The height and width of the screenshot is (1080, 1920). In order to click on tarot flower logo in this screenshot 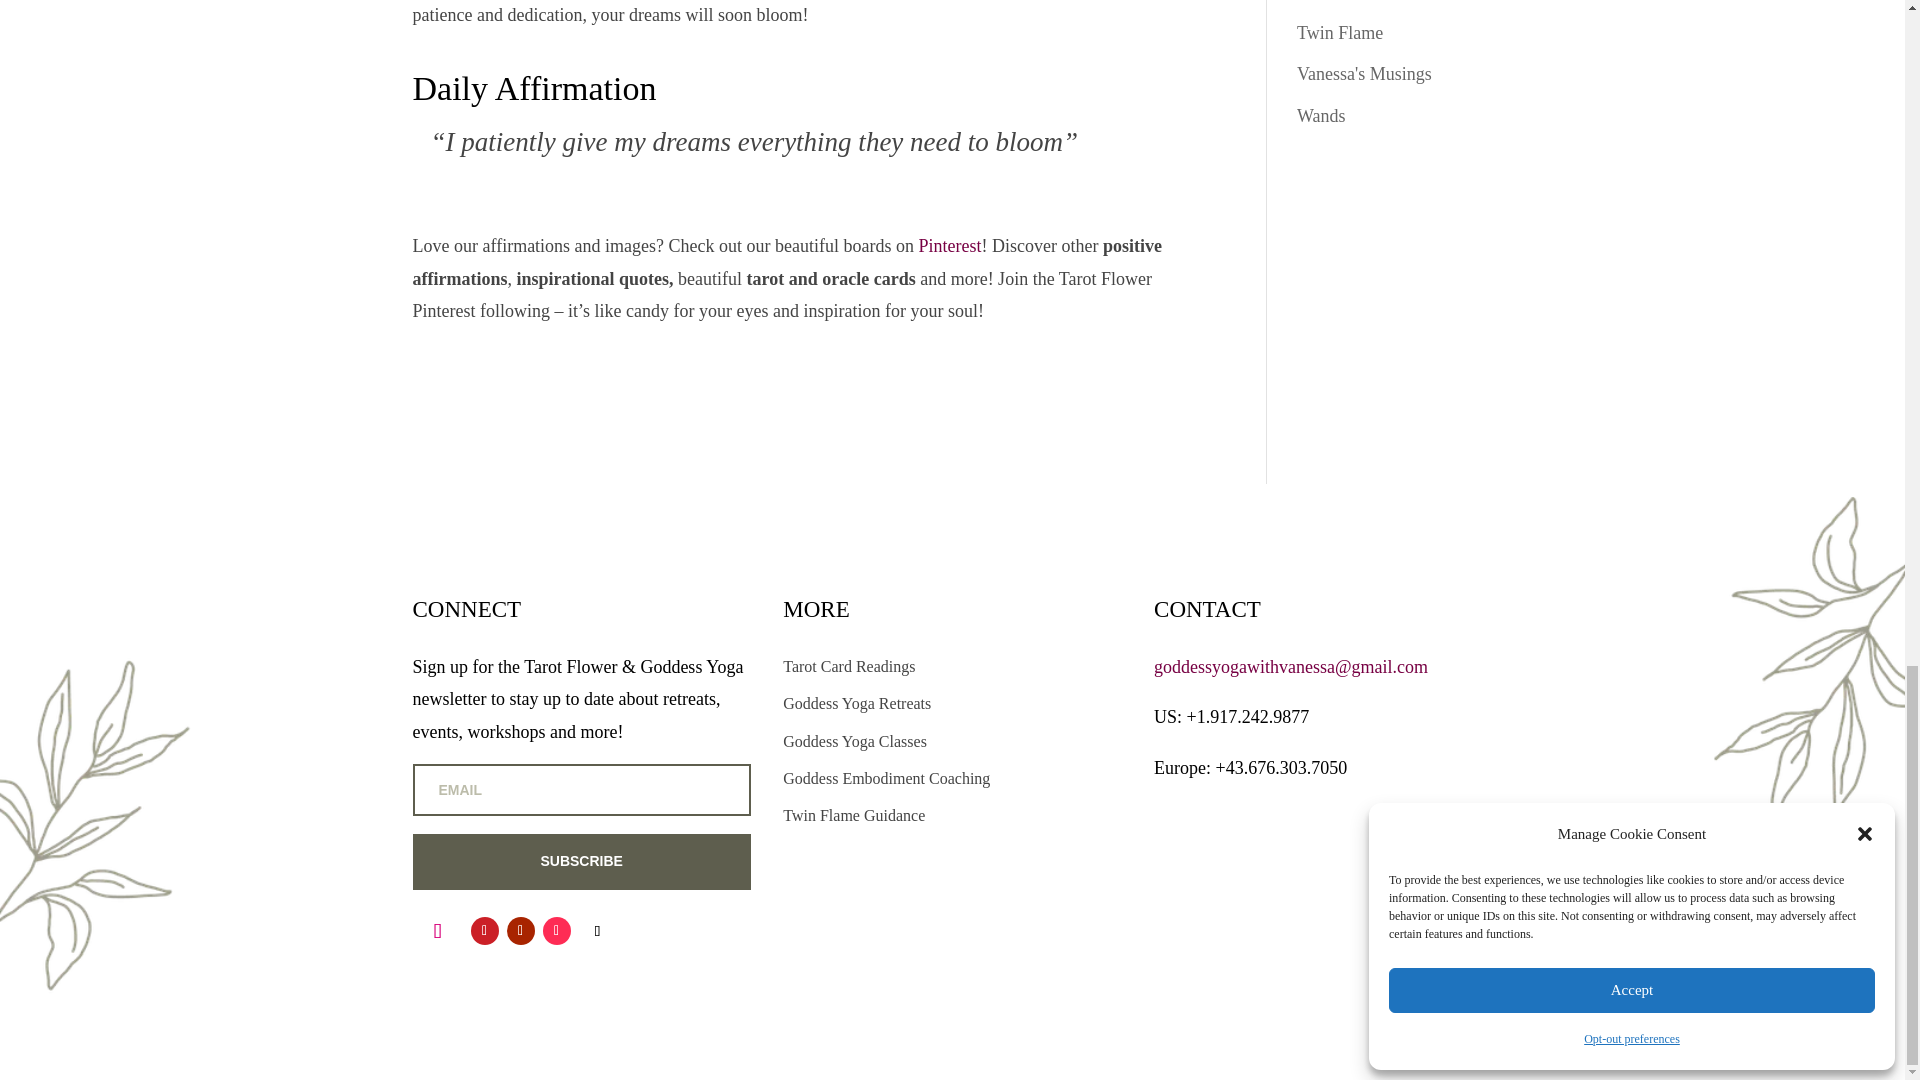, I will do `click(1322, 908)`.